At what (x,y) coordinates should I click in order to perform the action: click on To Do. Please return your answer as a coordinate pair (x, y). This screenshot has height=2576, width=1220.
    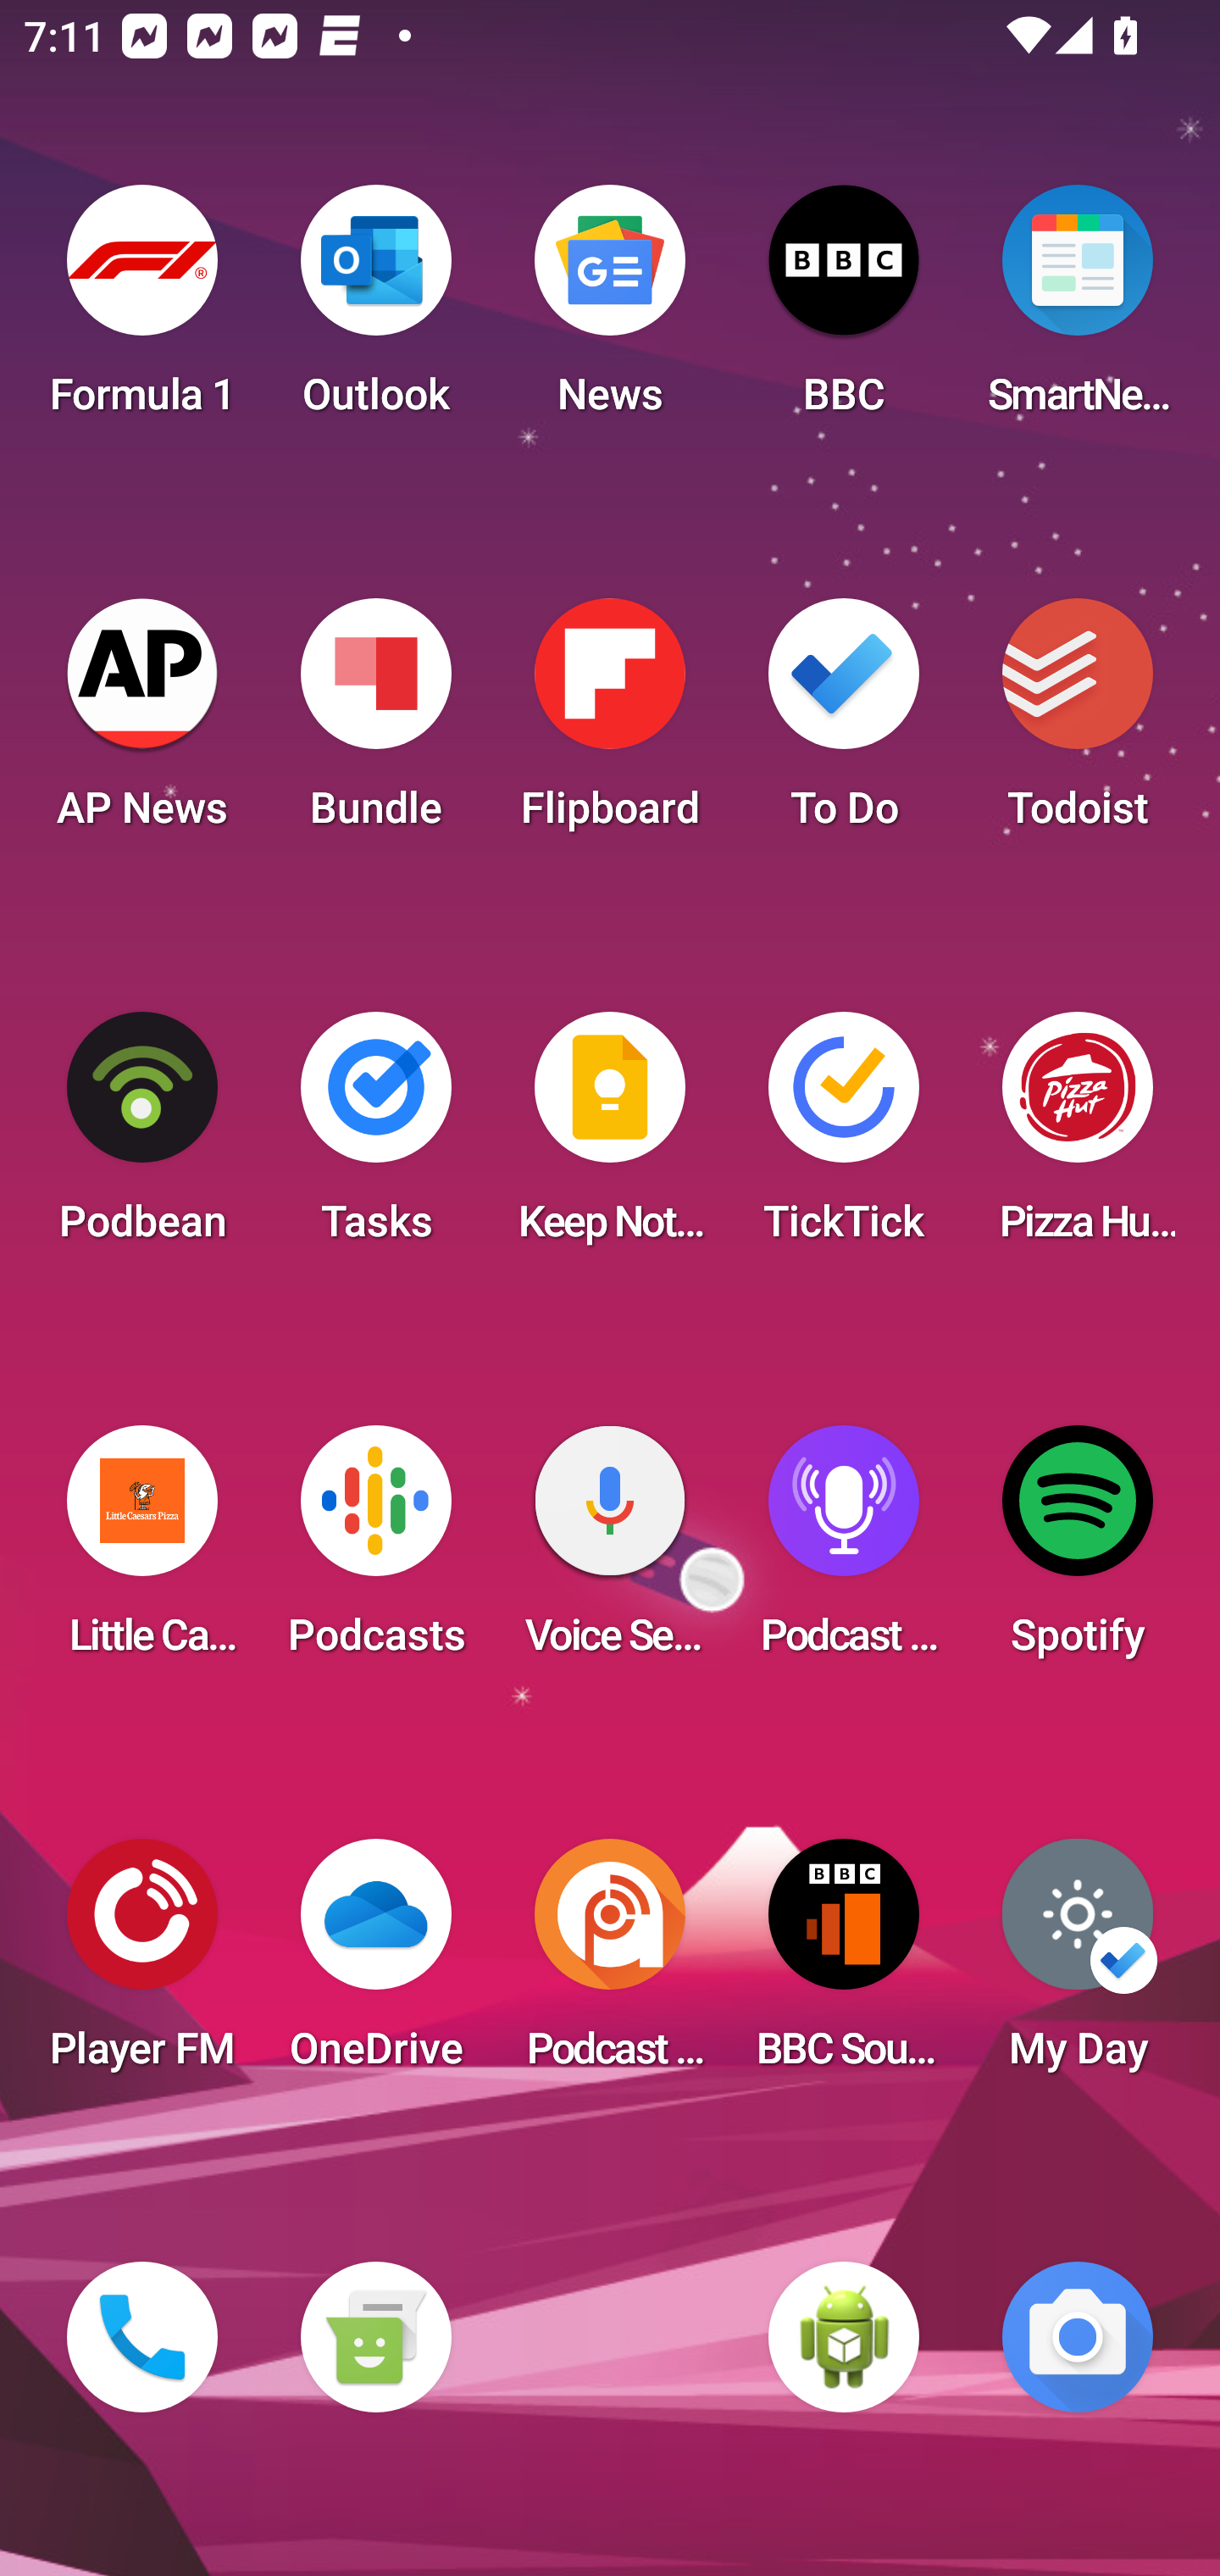
    Looking at the image, I should click on (844, 724).